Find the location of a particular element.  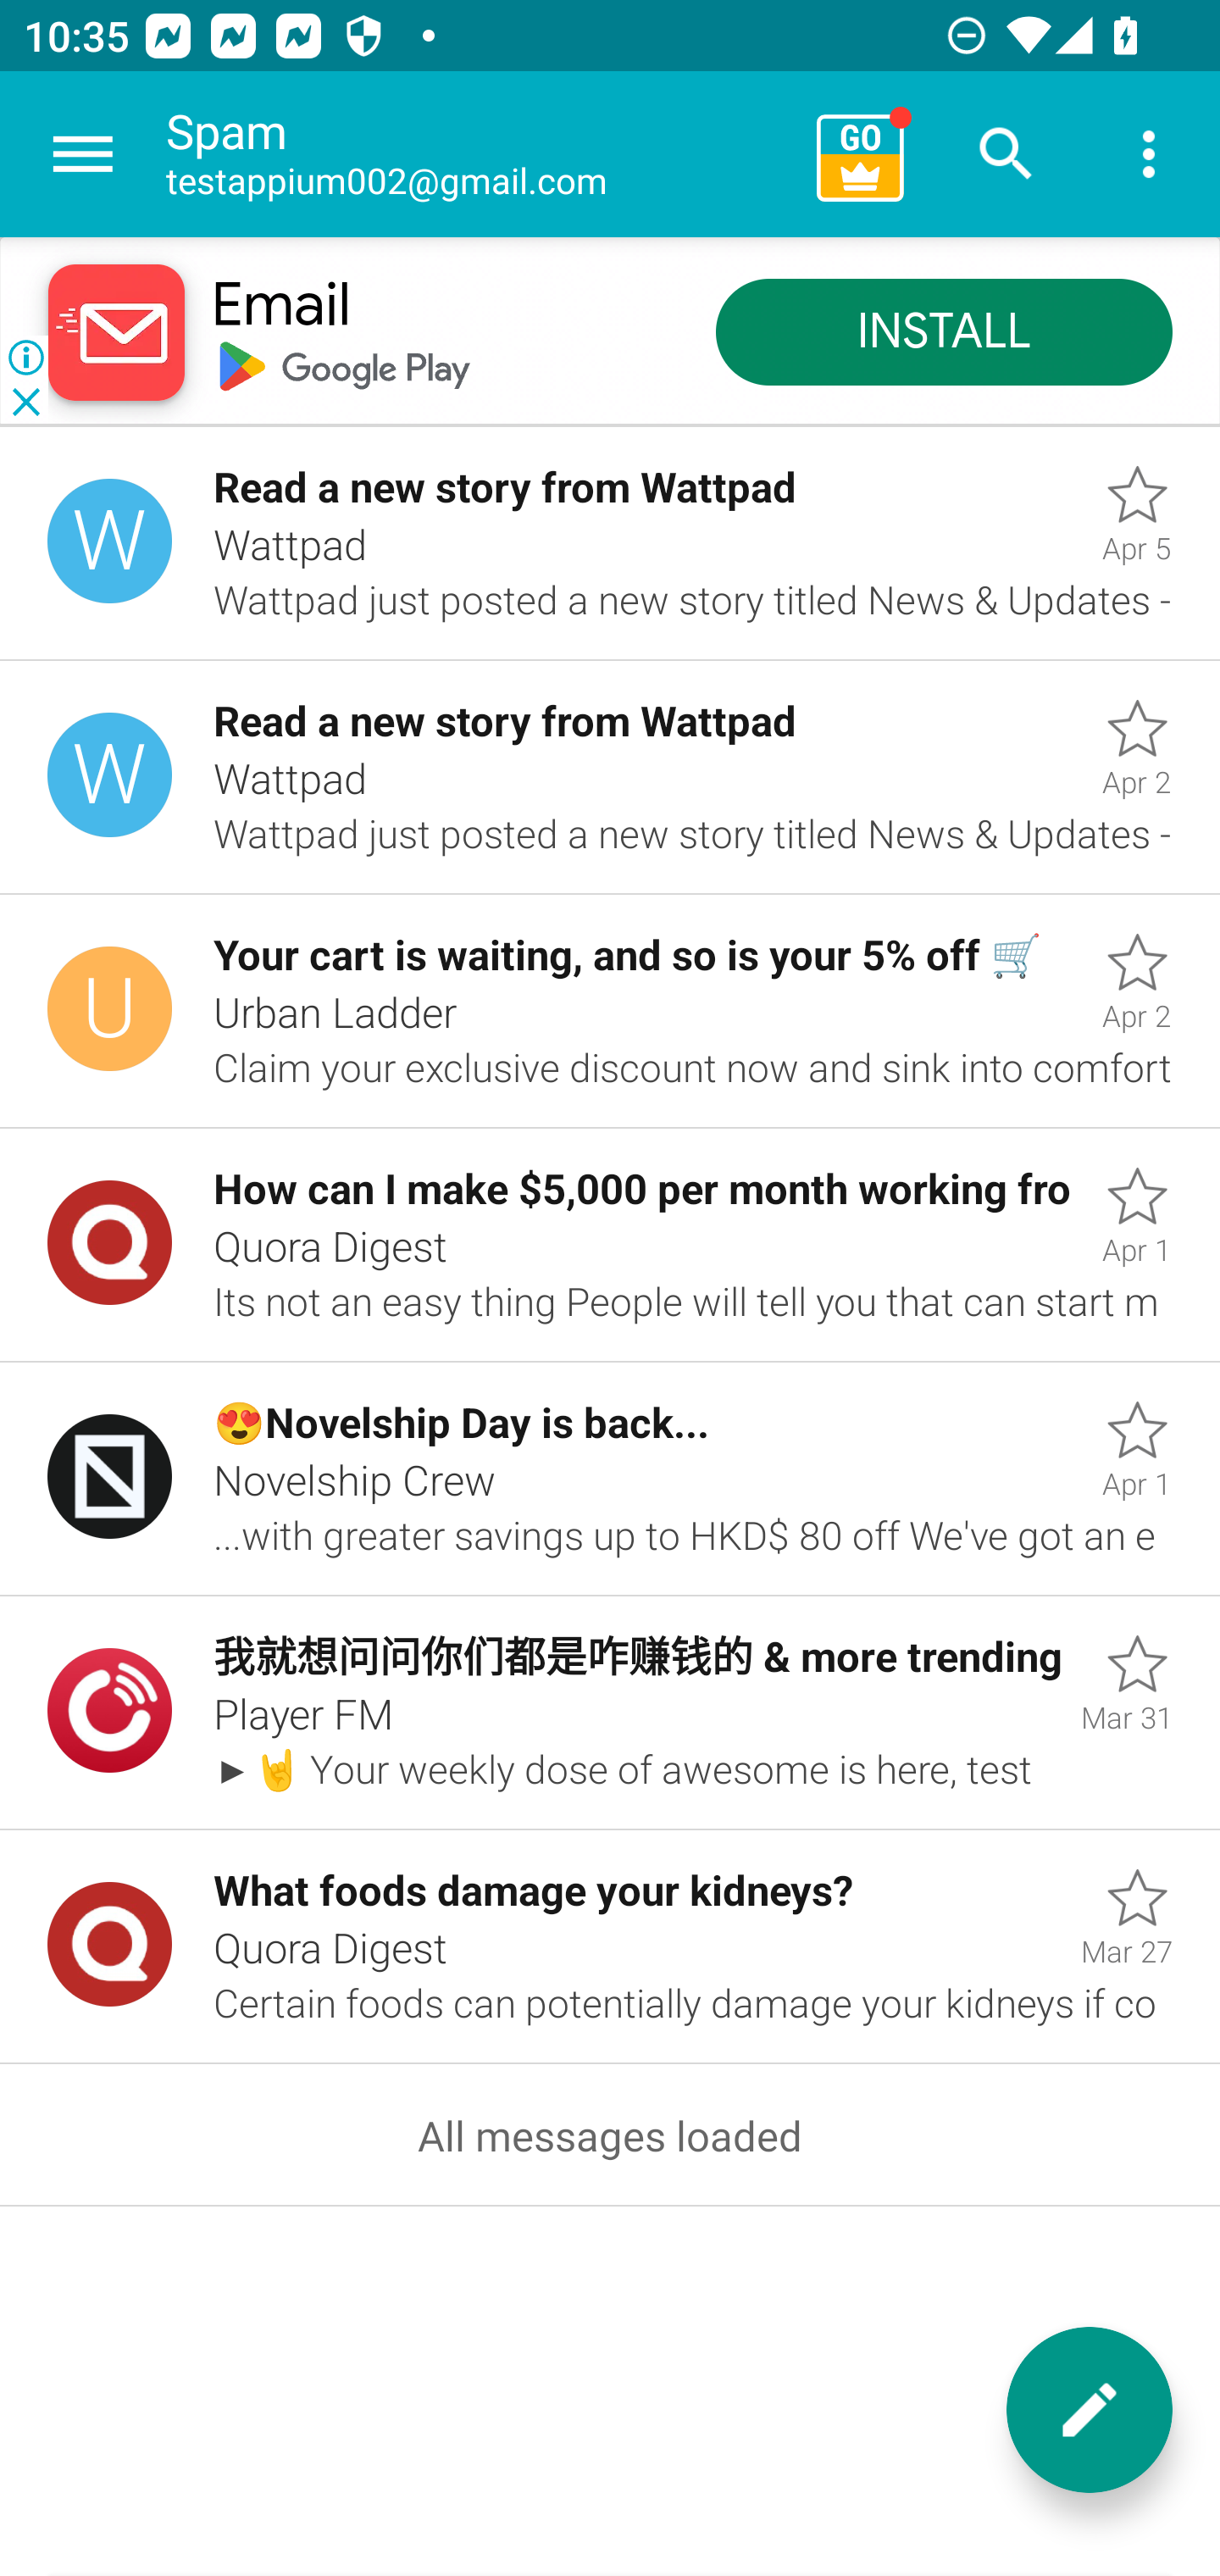

Email is located at coordinates (281, 307).